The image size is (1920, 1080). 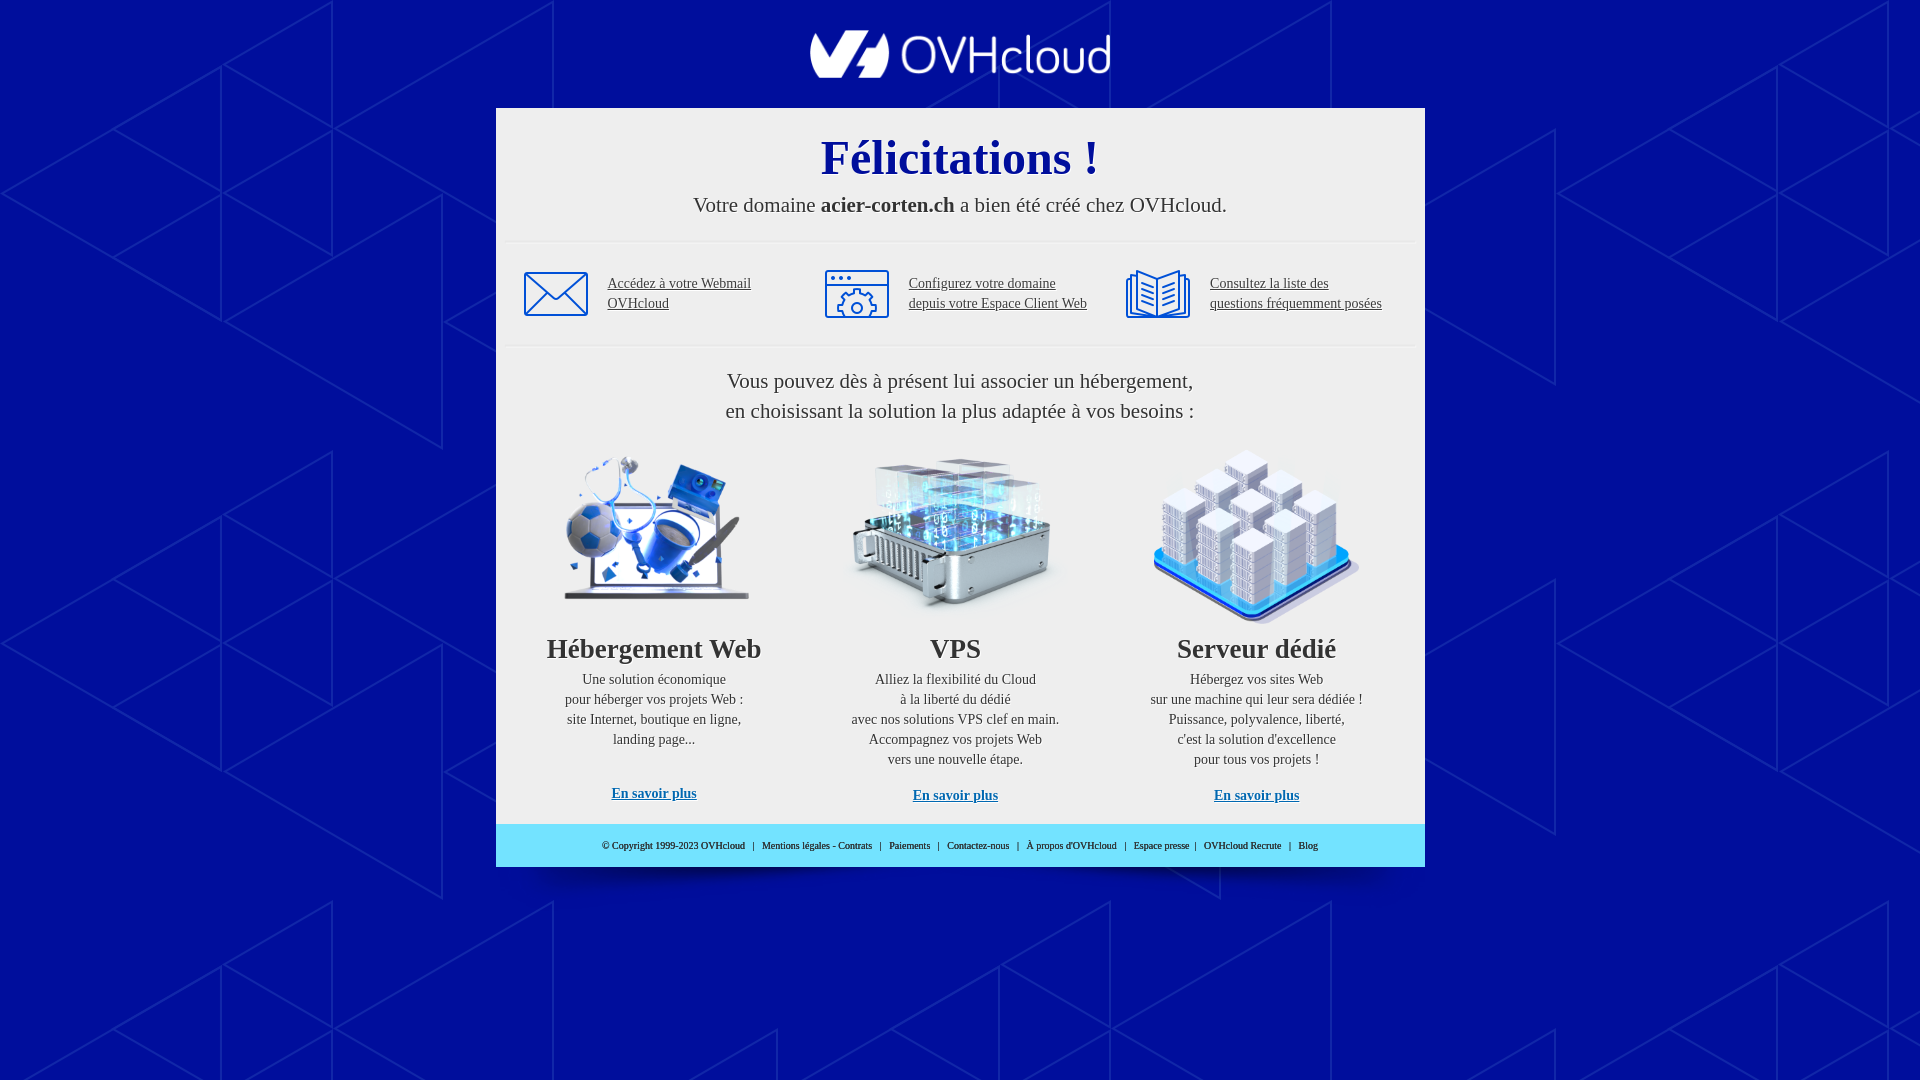 What do you see at coordinates (1256, 796) in the screenshot?
I see `En savoir plus` at bounding box center [1256, 796].